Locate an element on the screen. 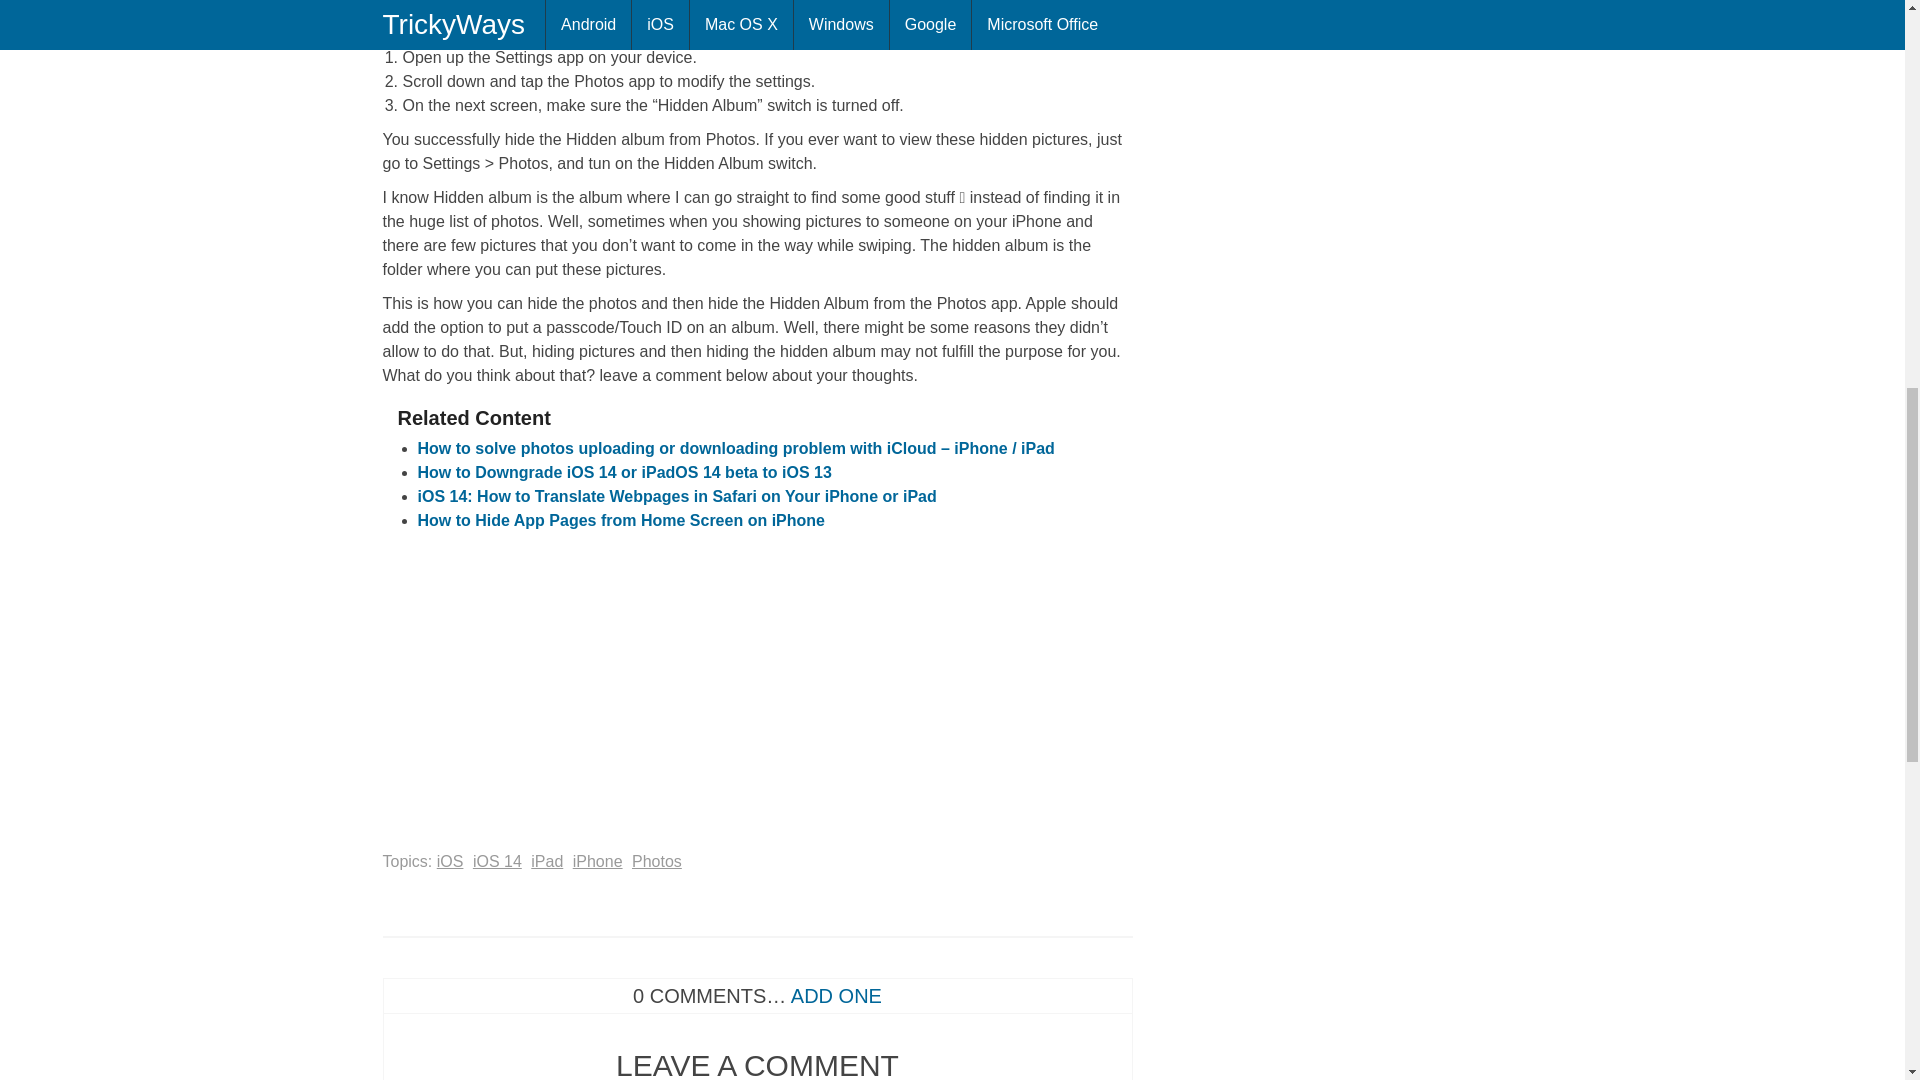 The width and height of the screenshot is (1920, 1080). Photos is located at coordinates (656, 862).